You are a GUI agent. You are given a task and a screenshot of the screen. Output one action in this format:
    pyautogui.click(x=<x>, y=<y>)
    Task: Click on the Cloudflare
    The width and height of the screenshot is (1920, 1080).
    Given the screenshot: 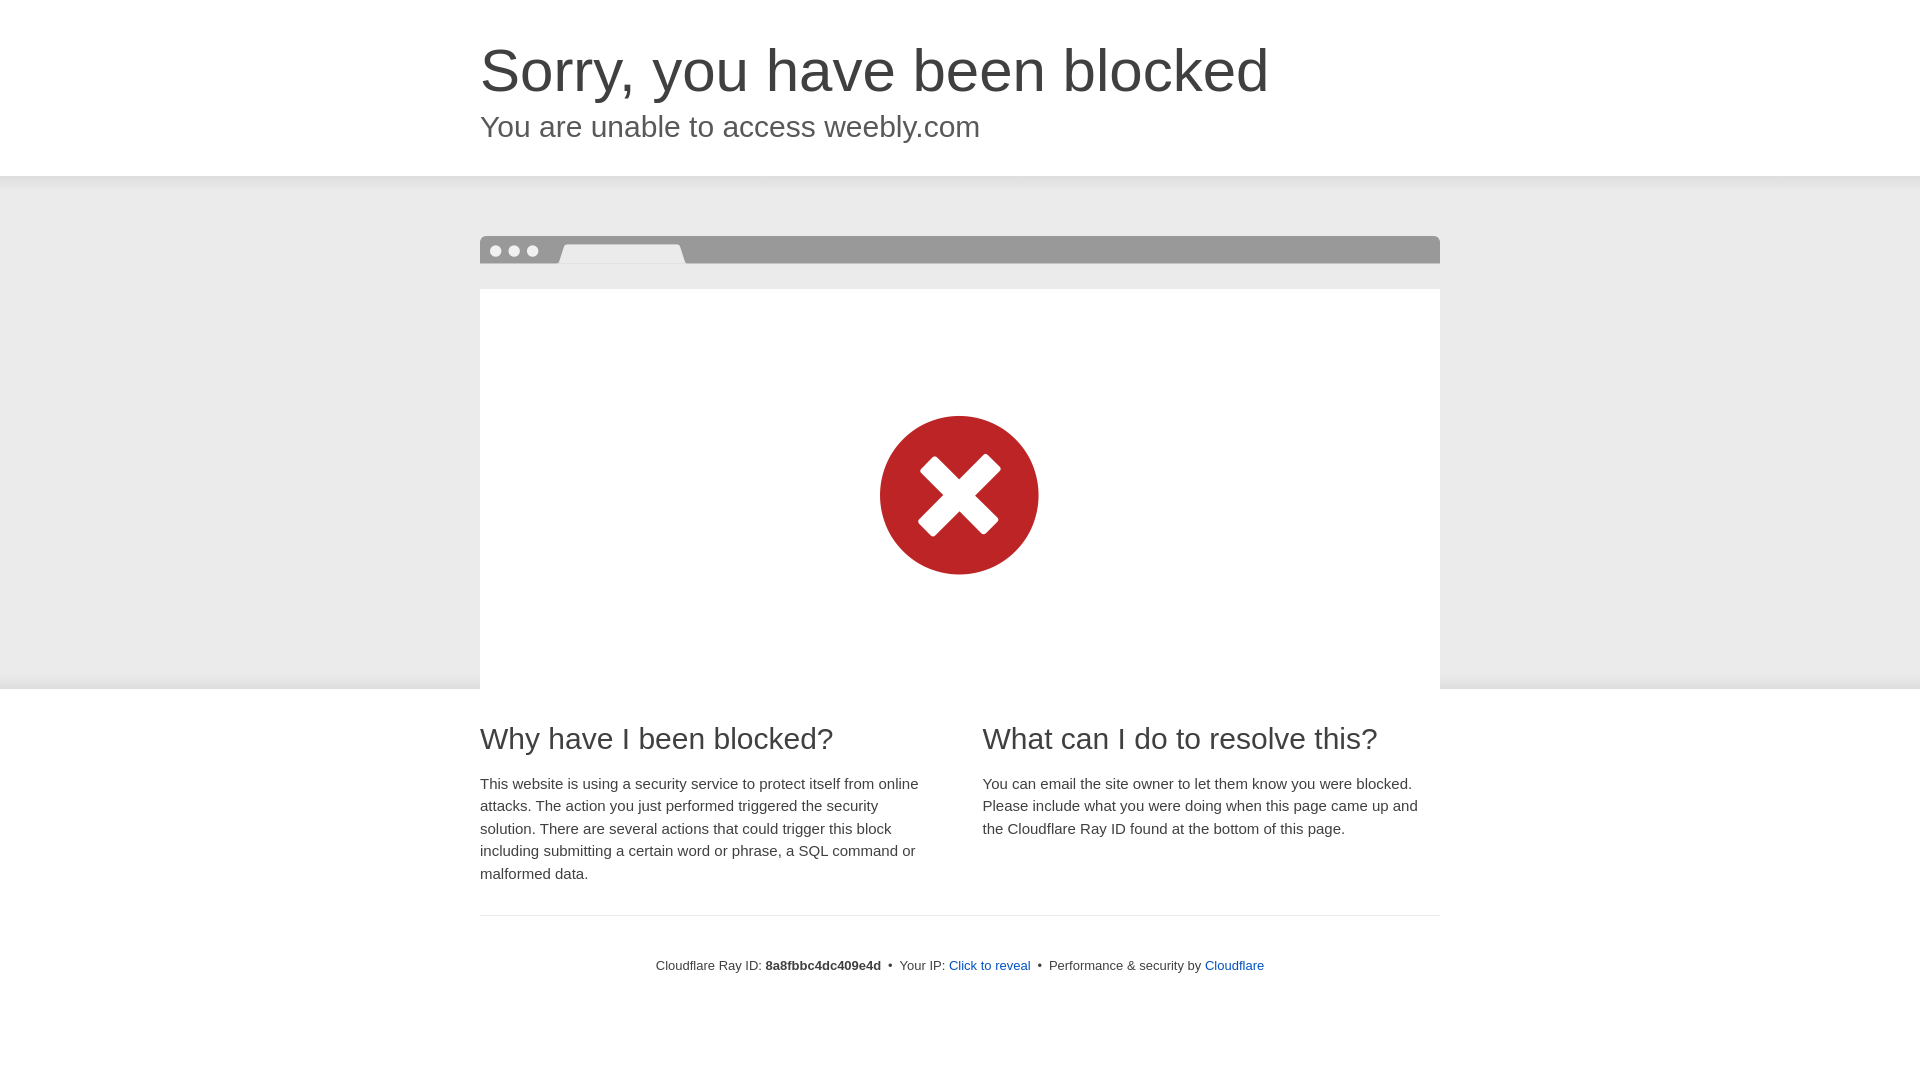 What is the action you would take?
    pyautogui.click(x=1234, y=965)
    